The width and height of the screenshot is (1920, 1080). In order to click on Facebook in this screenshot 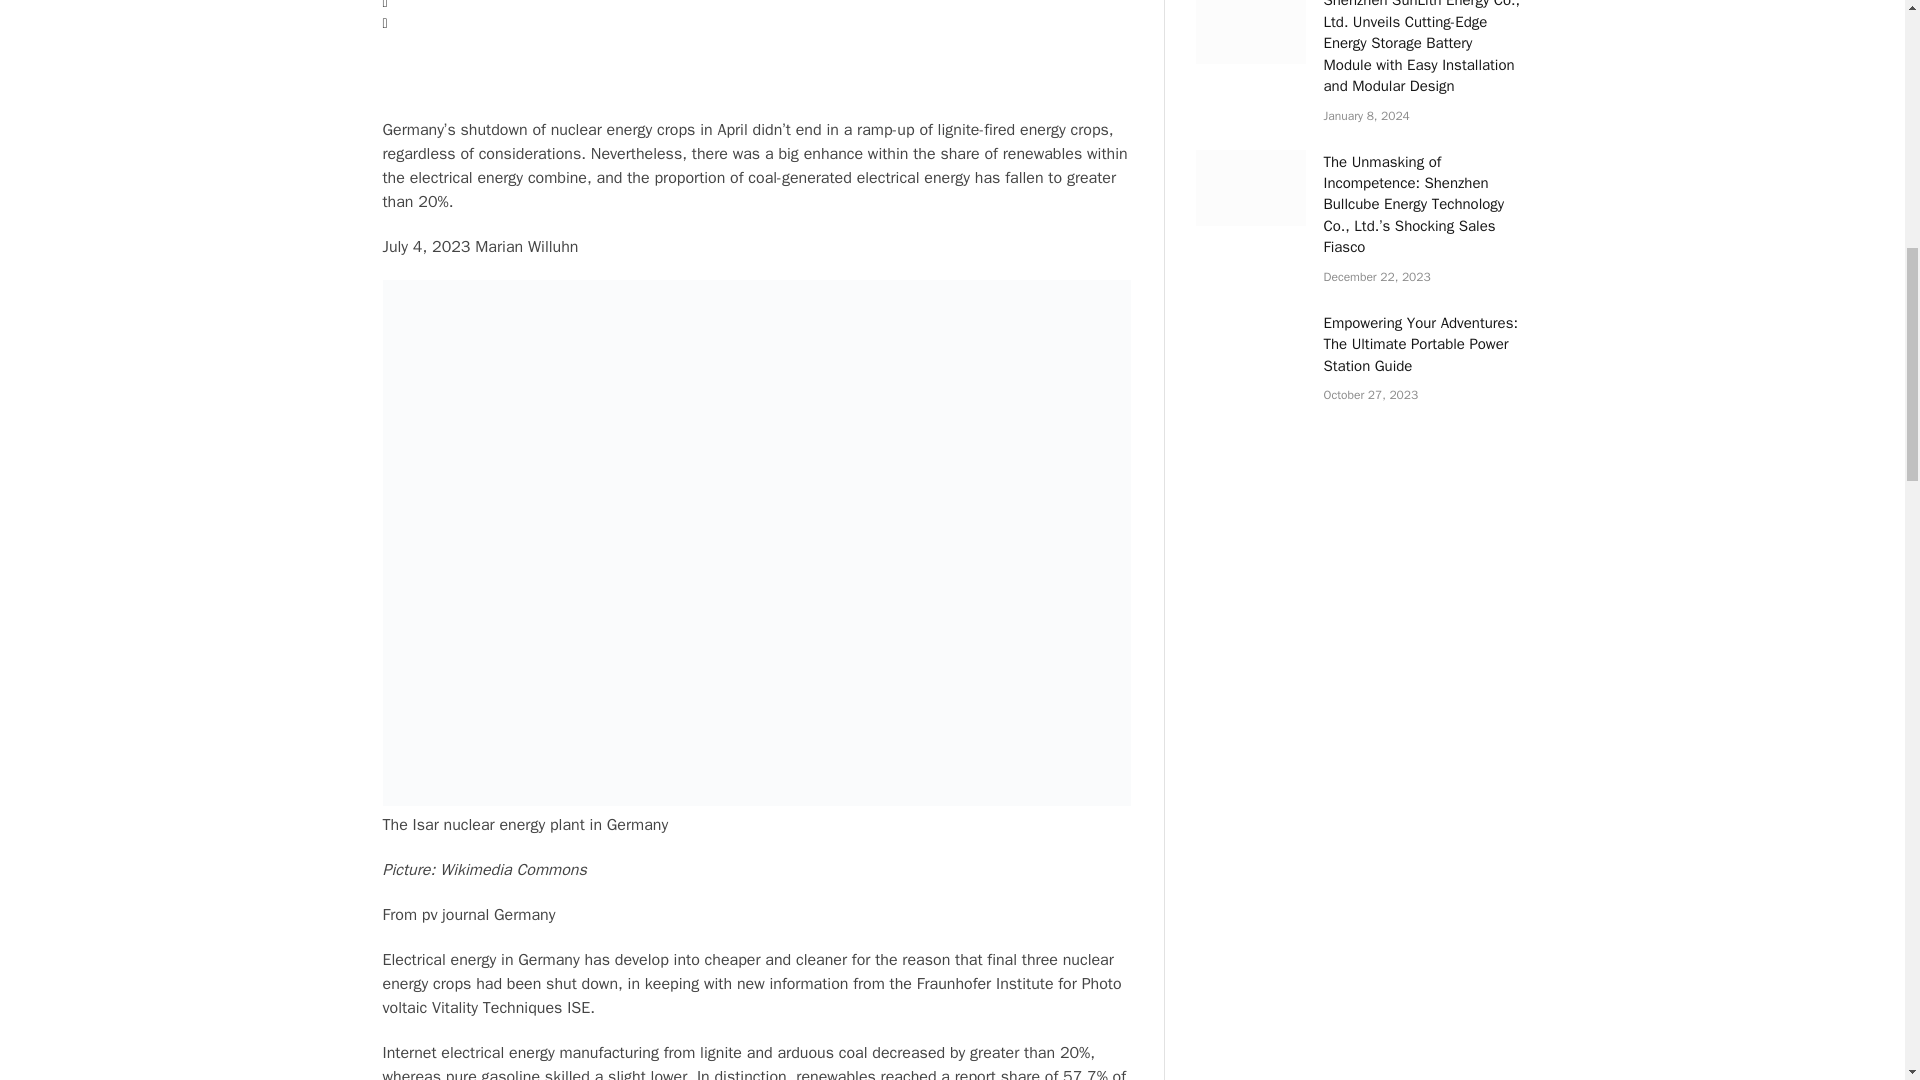, I will do `click(756, 8)`.